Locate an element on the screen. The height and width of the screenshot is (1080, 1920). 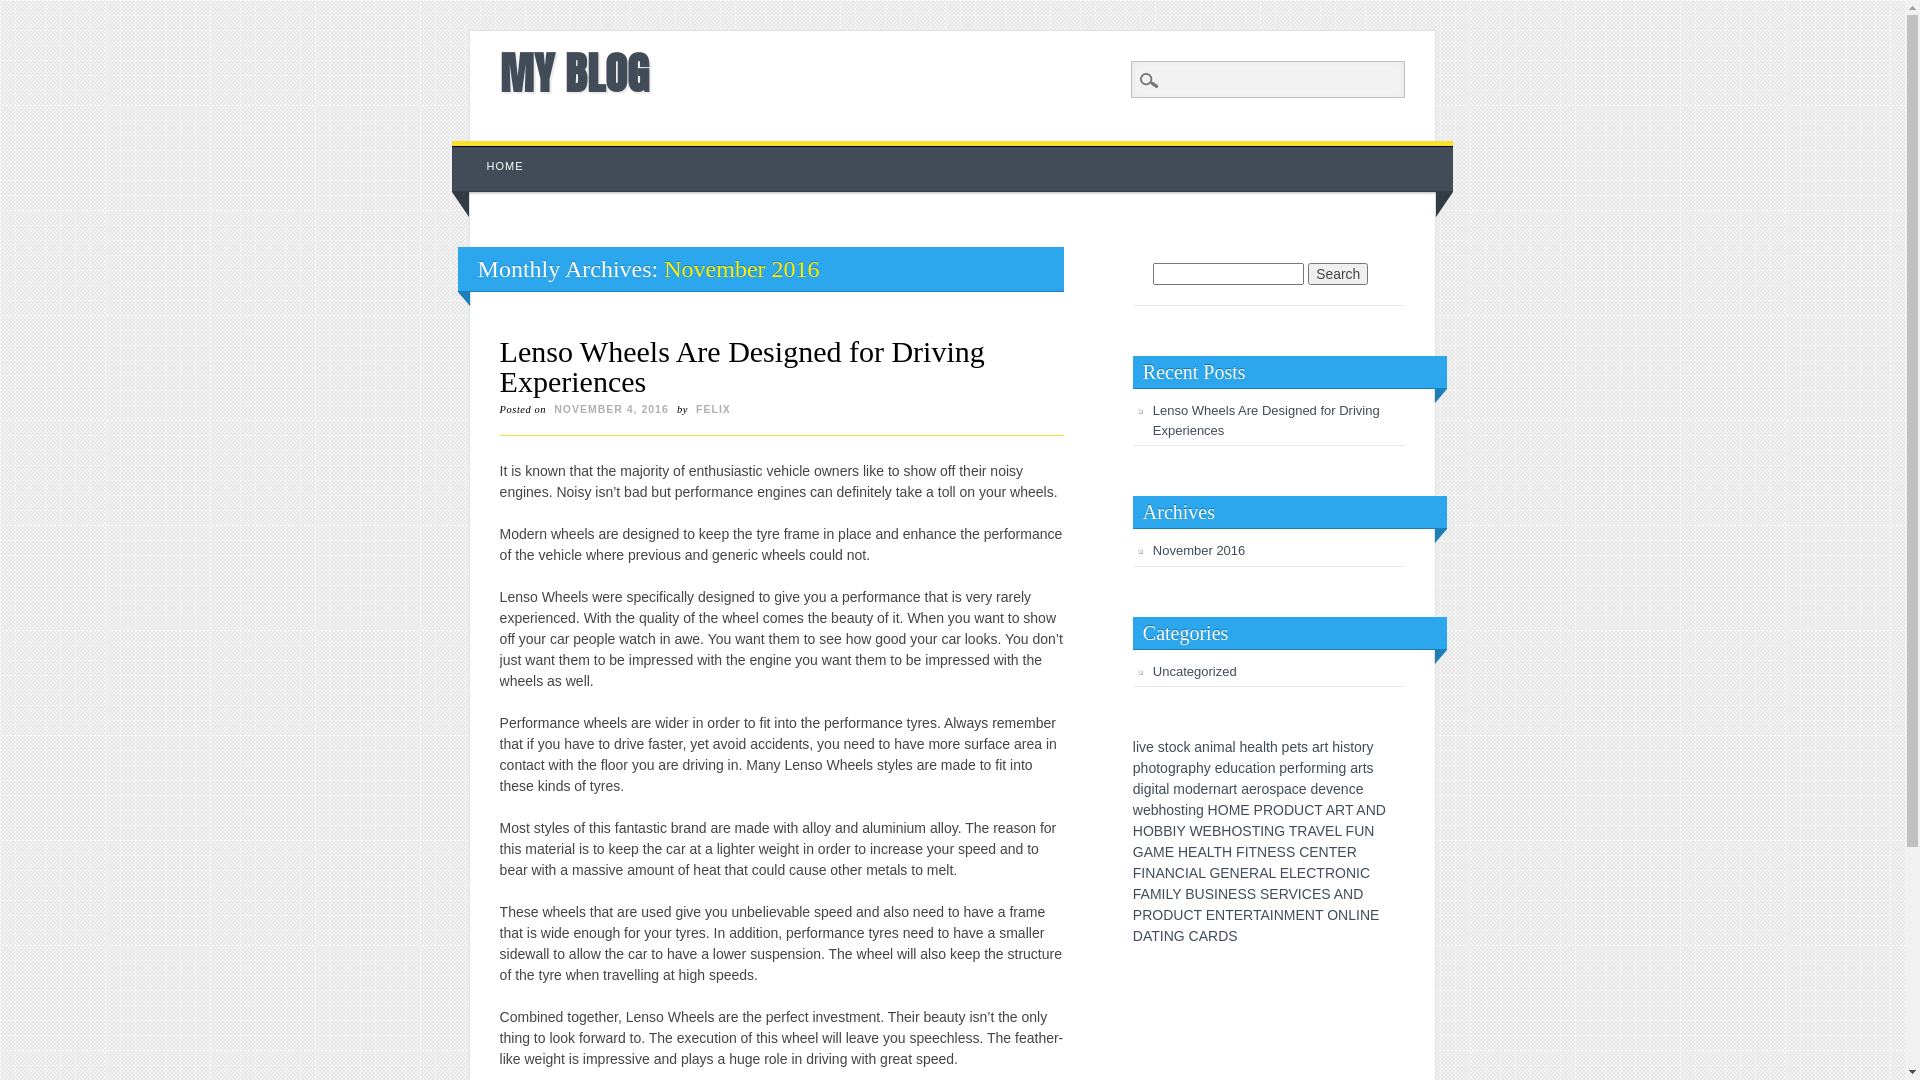
I is located at coordinates (1143, 873).